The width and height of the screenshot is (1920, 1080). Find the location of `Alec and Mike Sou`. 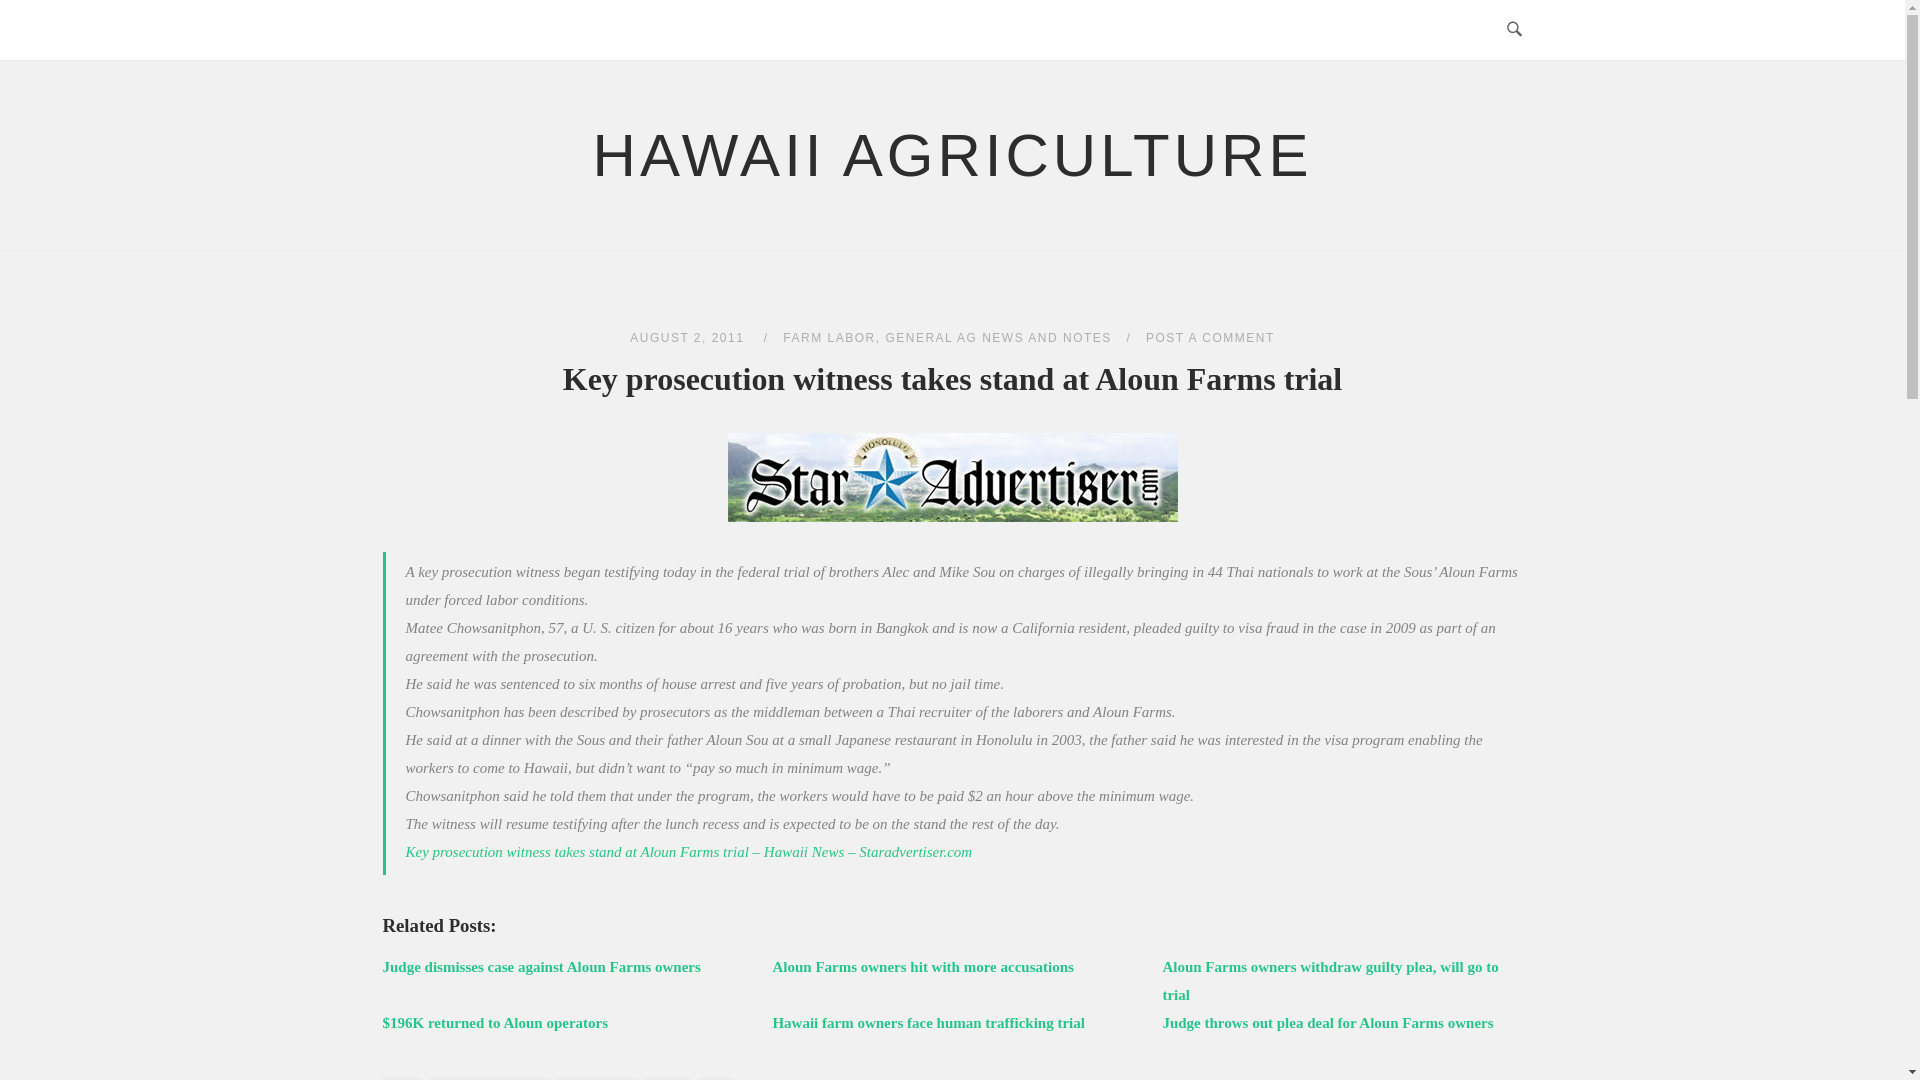

Alec and Mike Sou is located at coordinates (488, 1078).